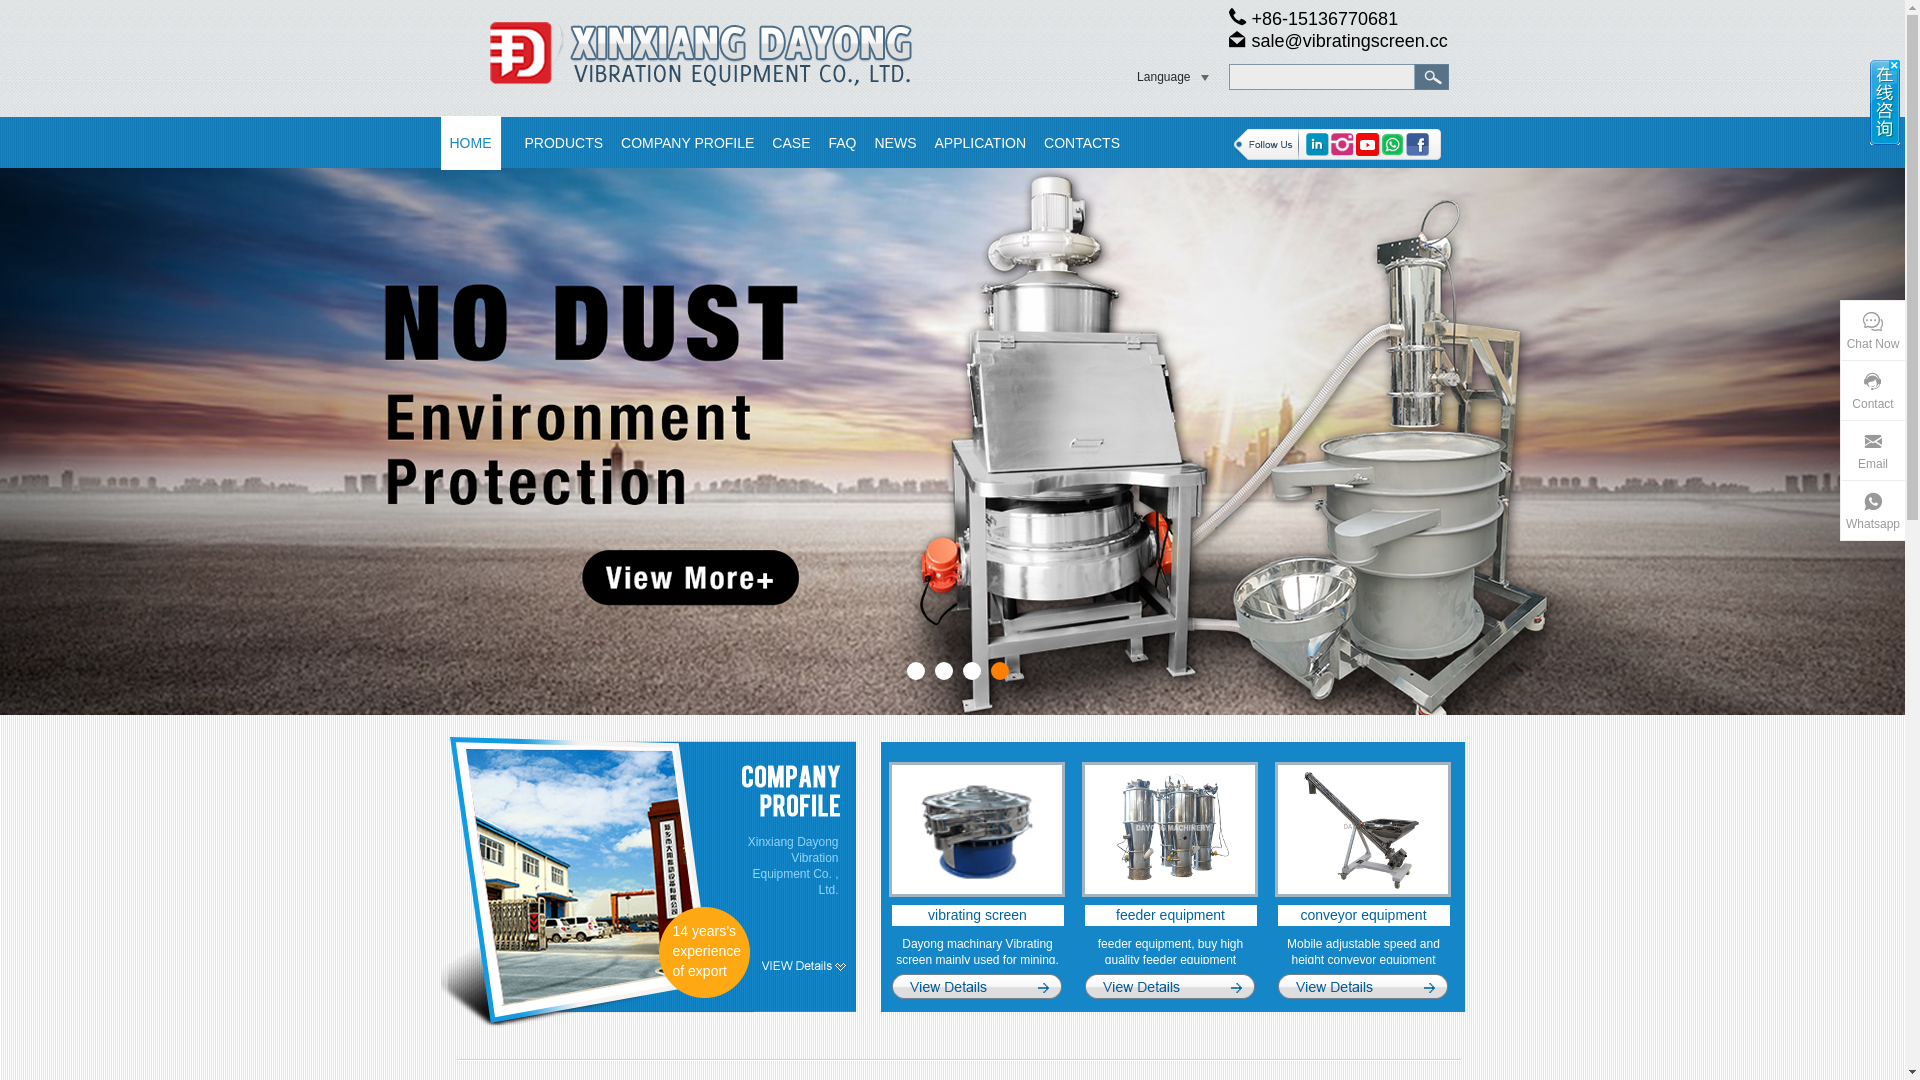 The width and height of the screenshot is (1920, 1080). What do you see at coordinates (1082, 143) in the screenshot?
I see `CONTACTS` at bounding box center [1082, 143].